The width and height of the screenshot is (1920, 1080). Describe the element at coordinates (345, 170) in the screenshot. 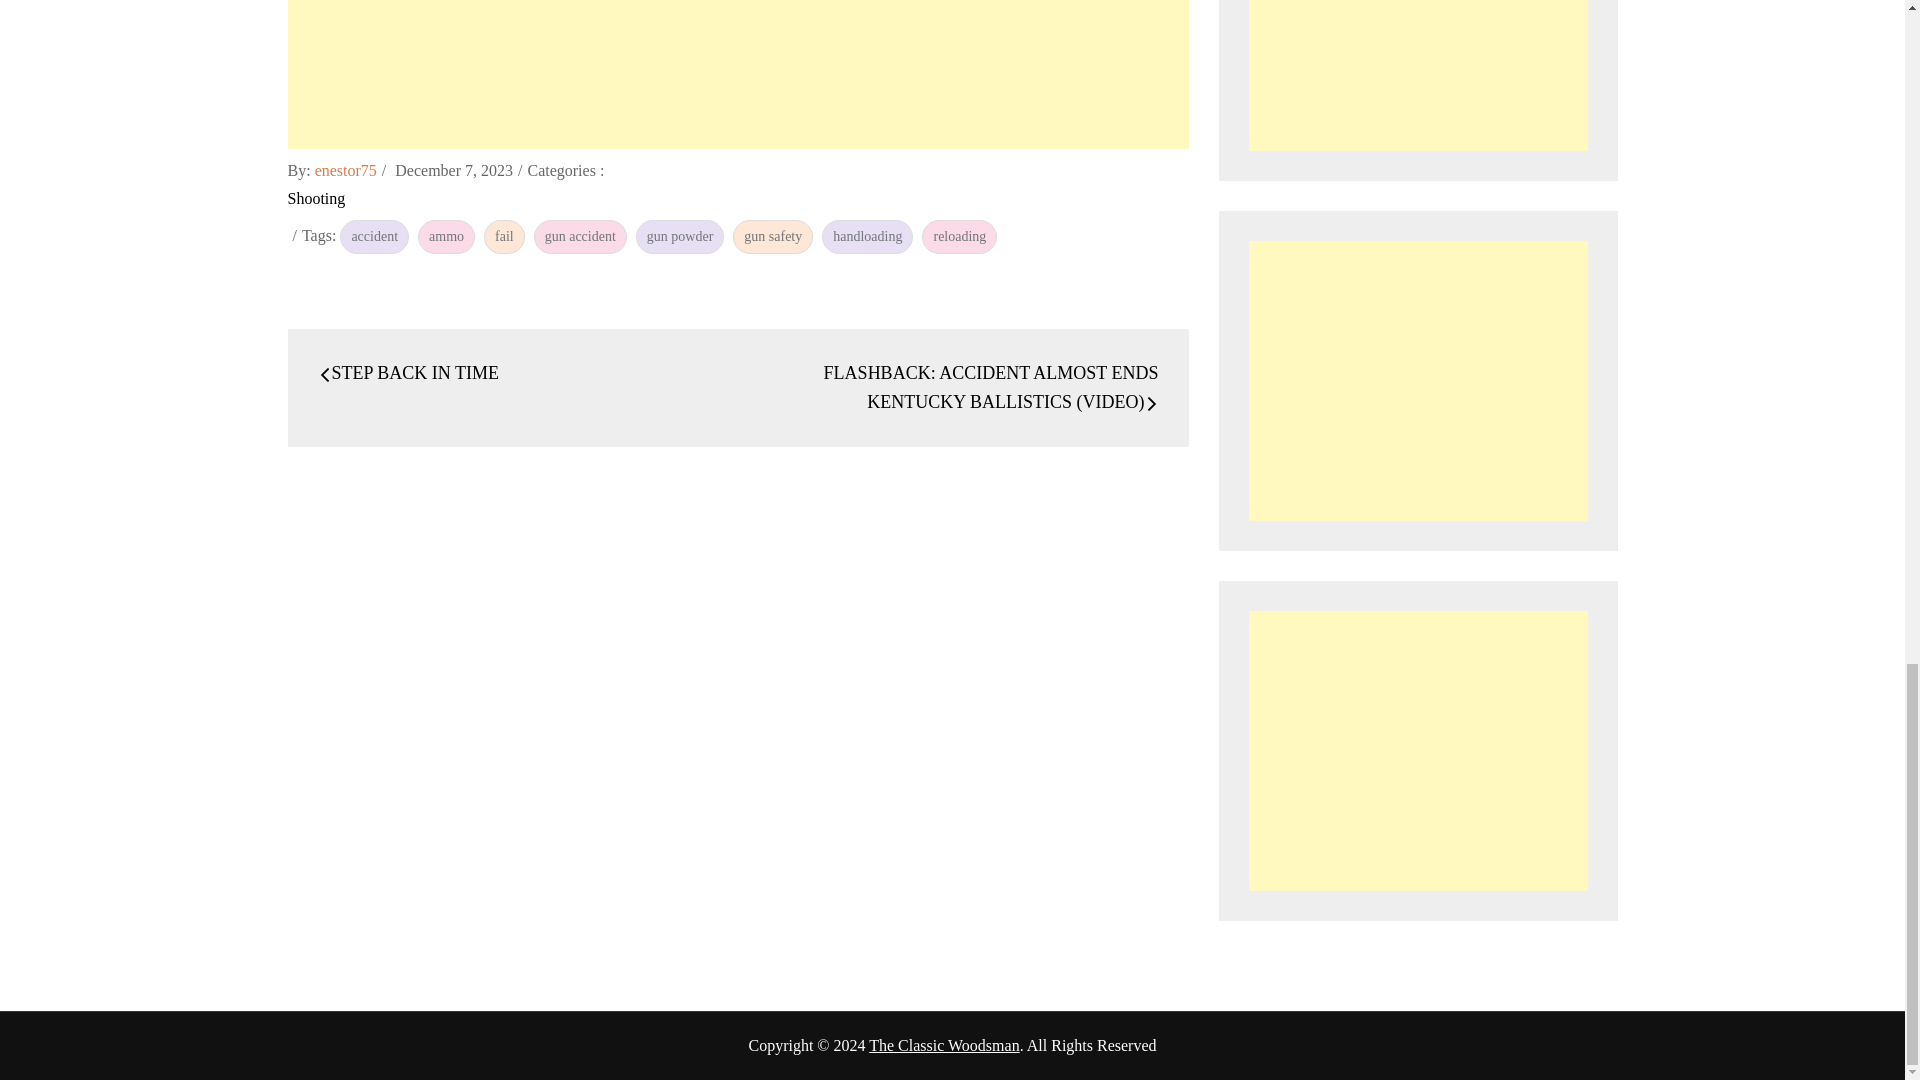

I see `enestor75` at that location.